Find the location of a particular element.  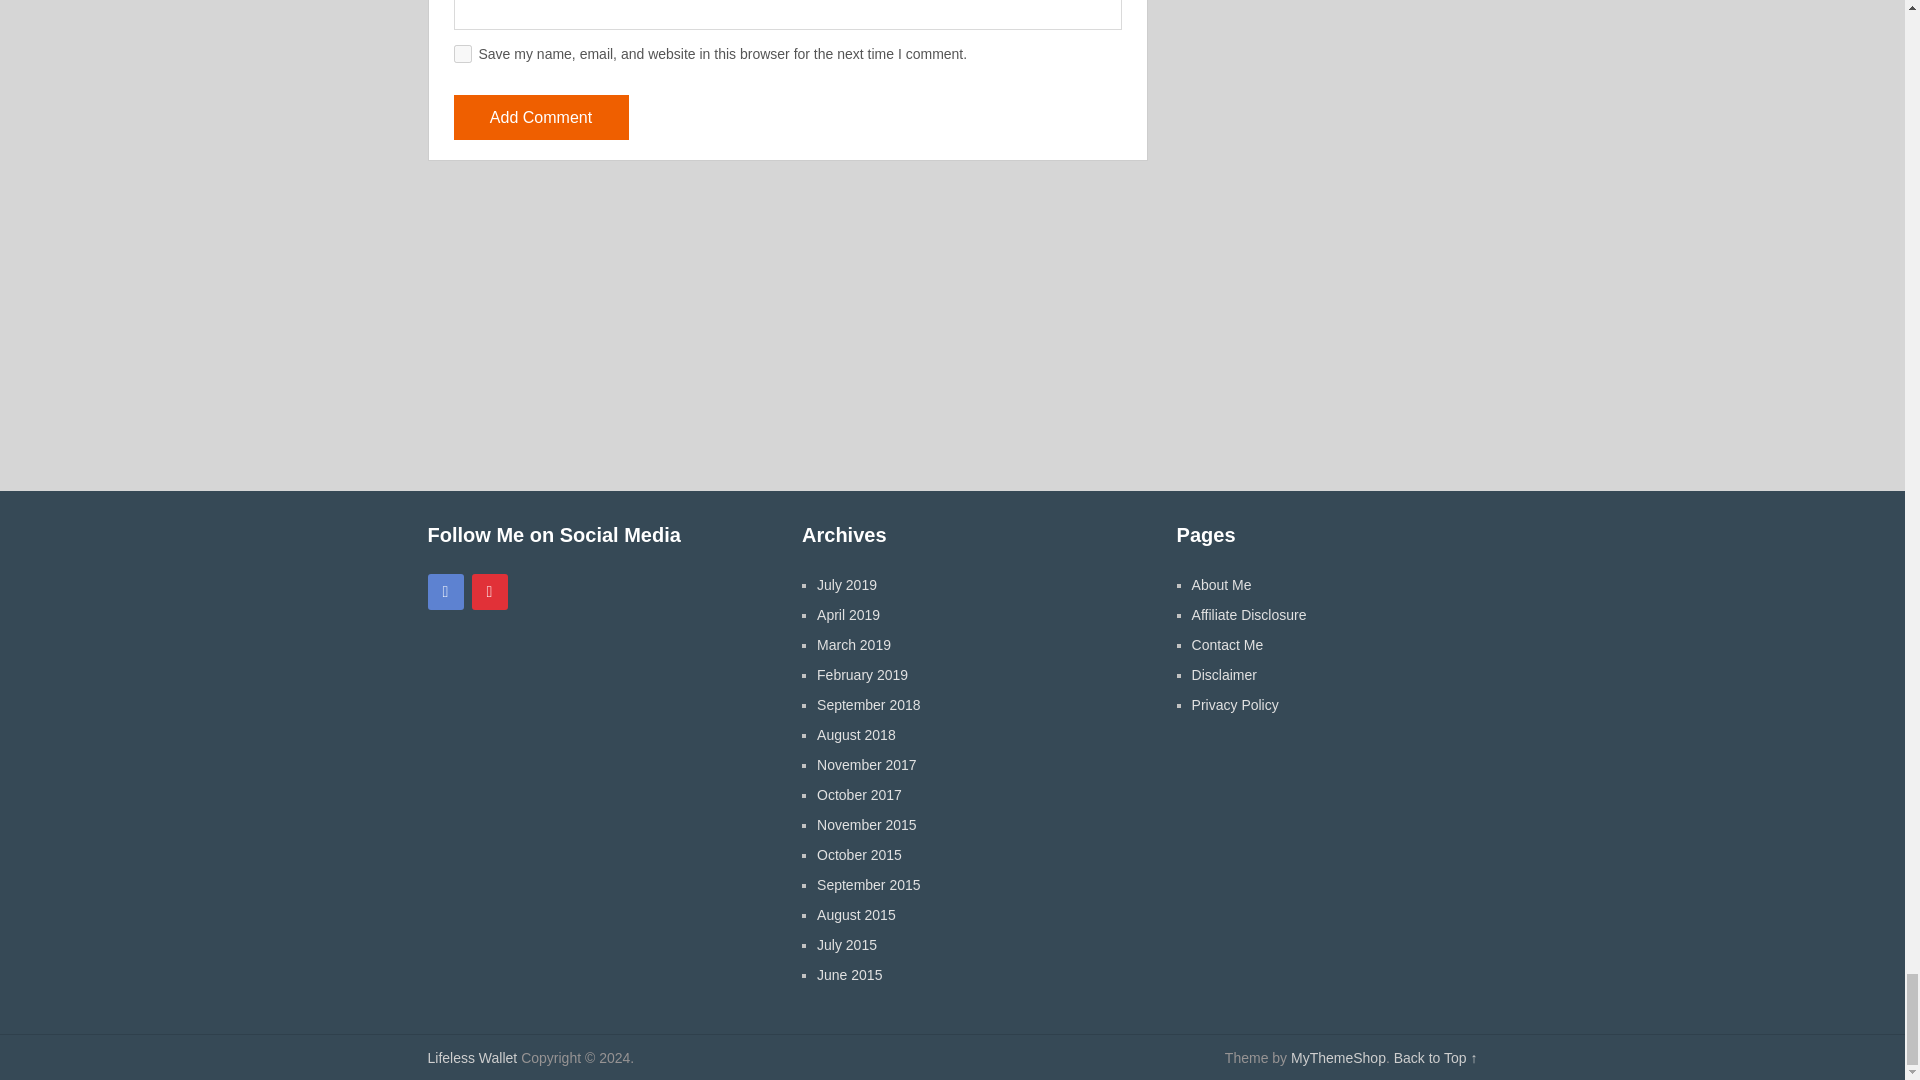

Add Comment is located at coordinates (541, 118).